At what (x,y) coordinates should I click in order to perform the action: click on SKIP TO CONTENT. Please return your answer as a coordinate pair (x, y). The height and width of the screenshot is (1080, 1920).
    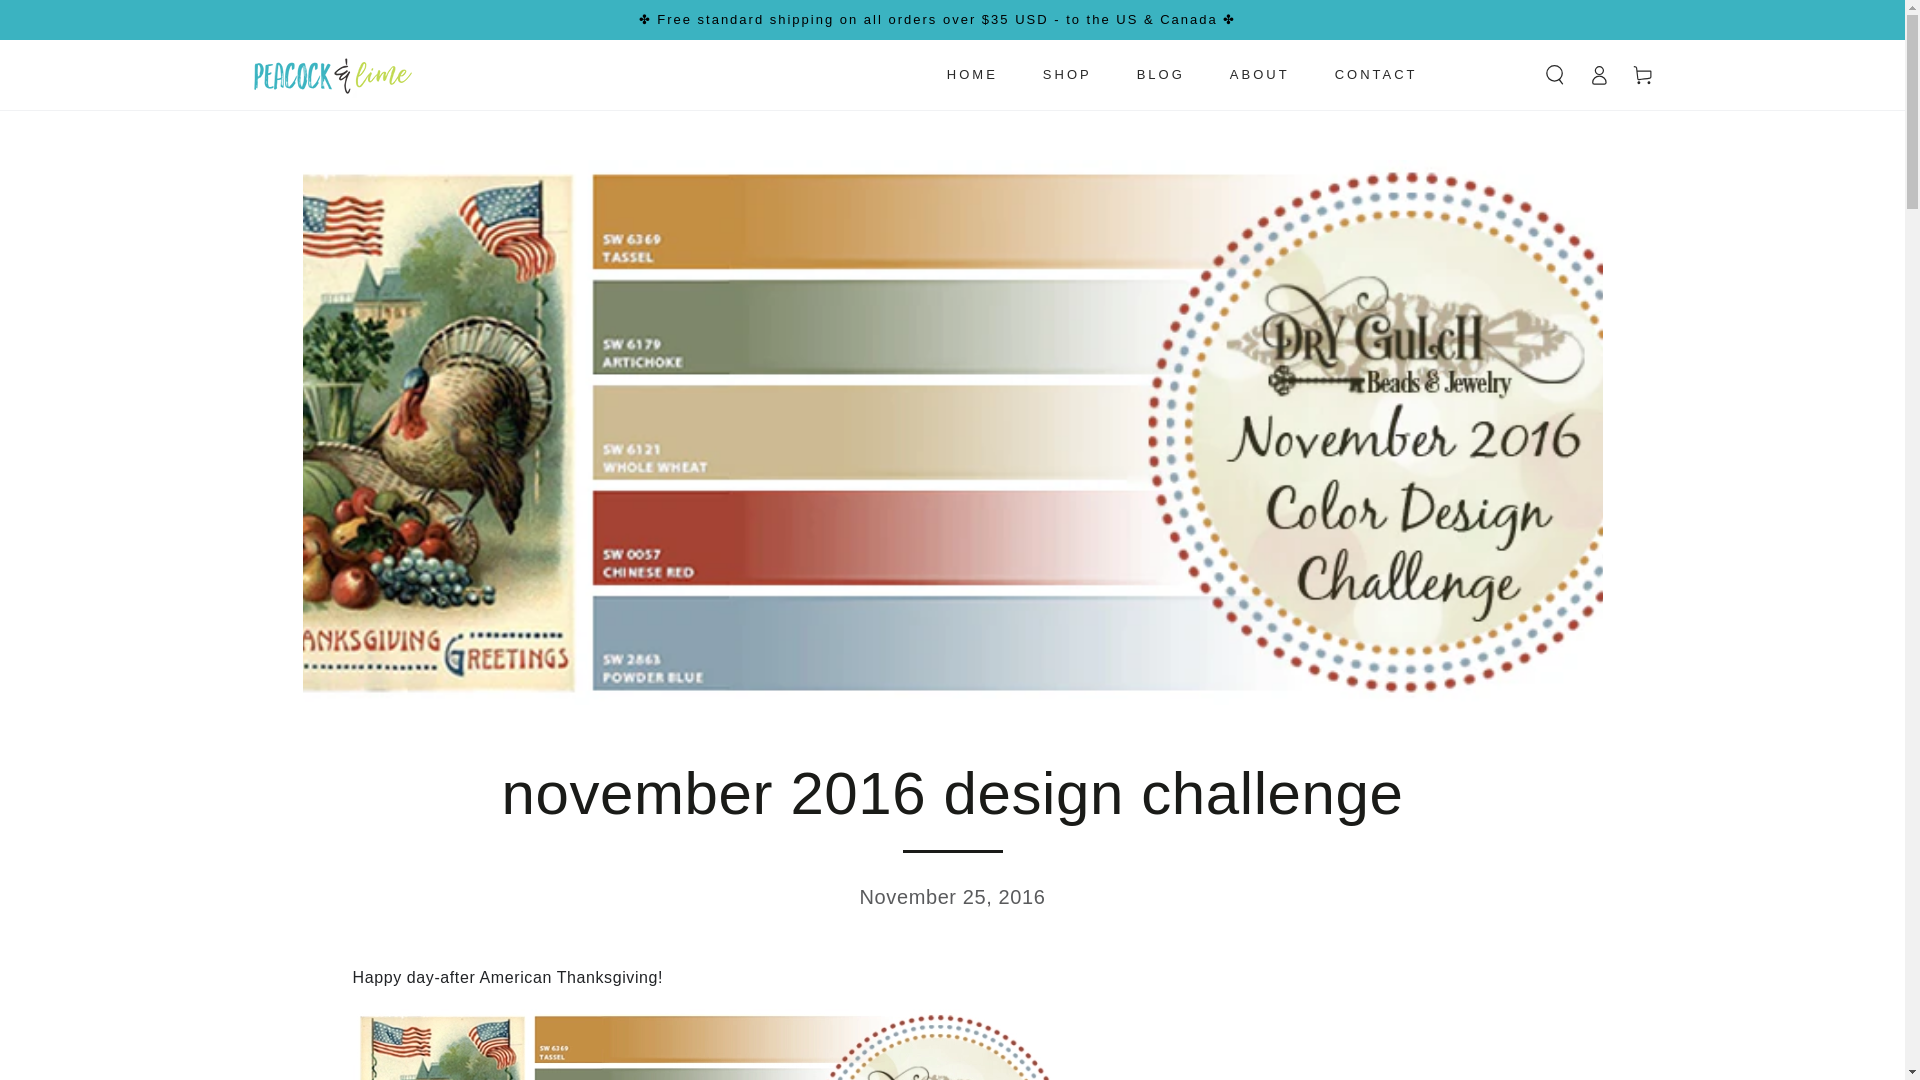
    Looking at the image, I should click on (89, 19).